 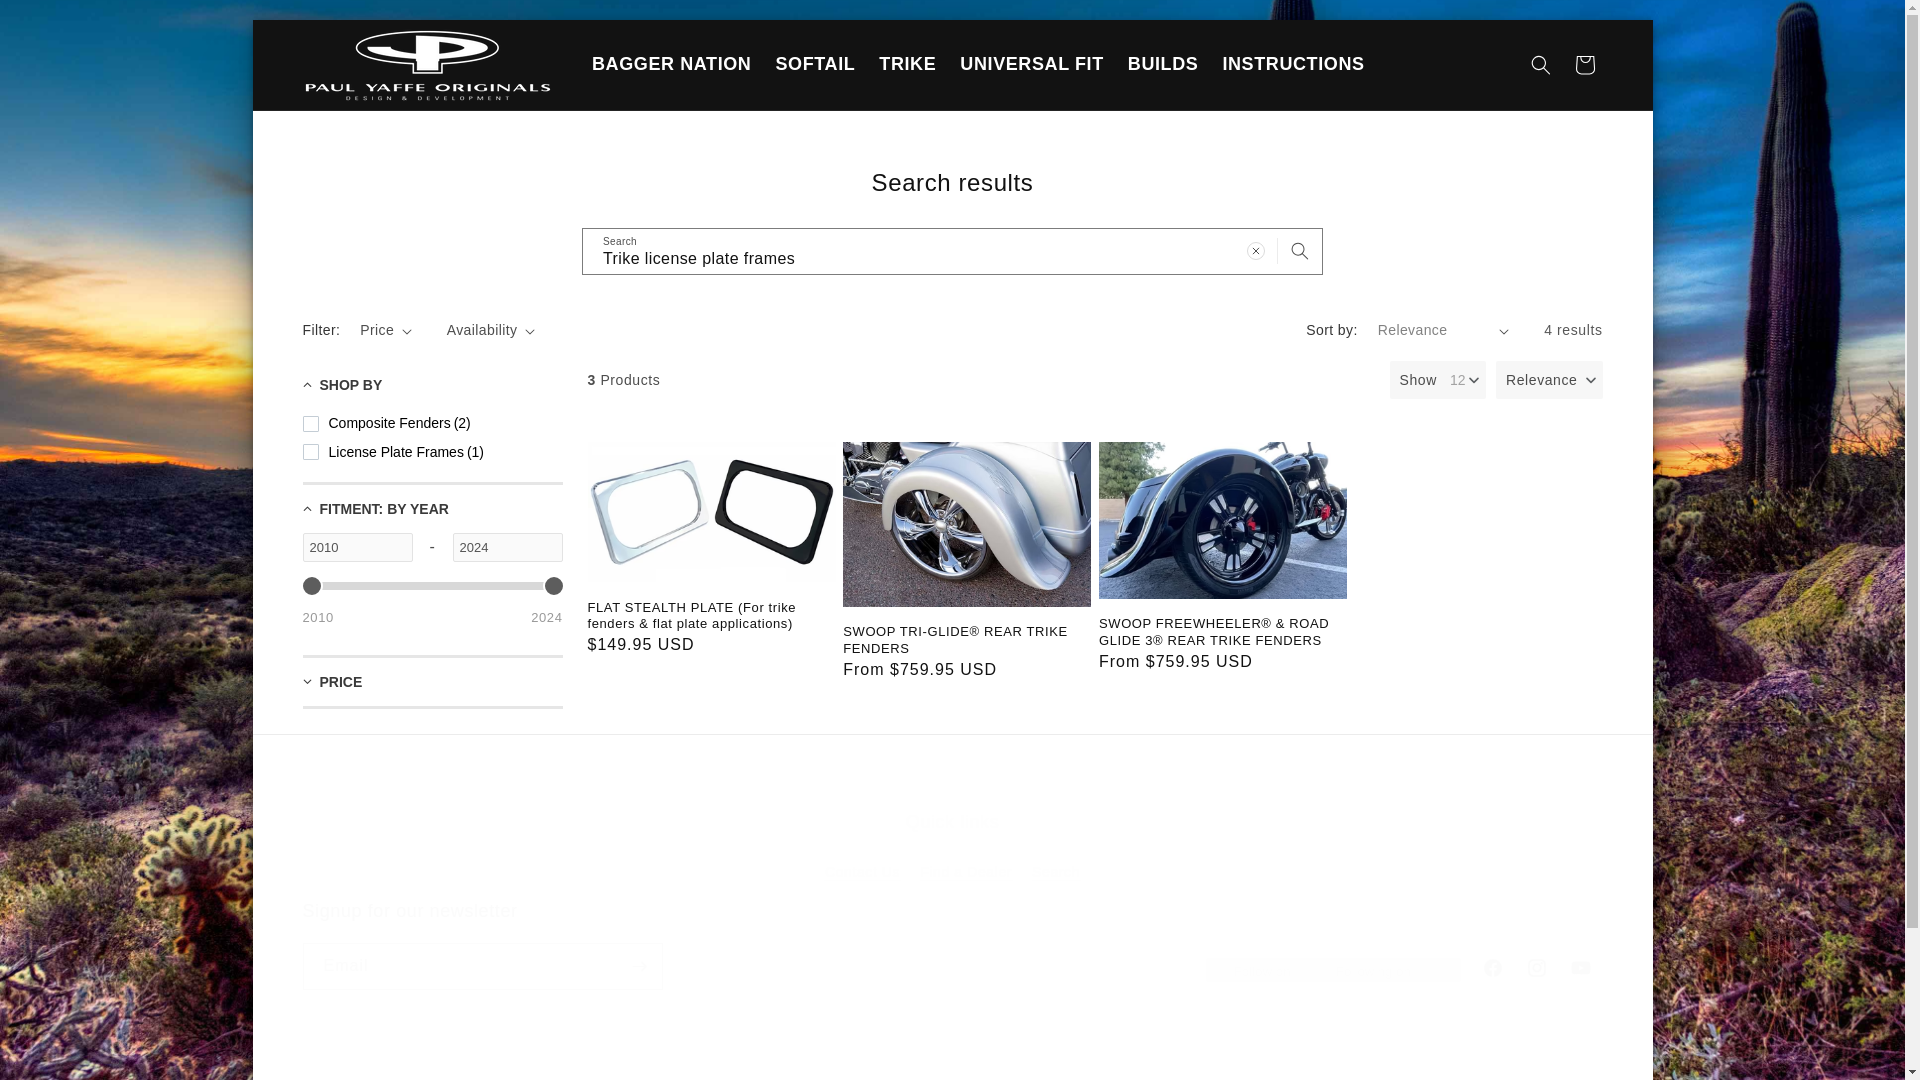 I want to click on SOFTAIL, so click(x=814, y=64).